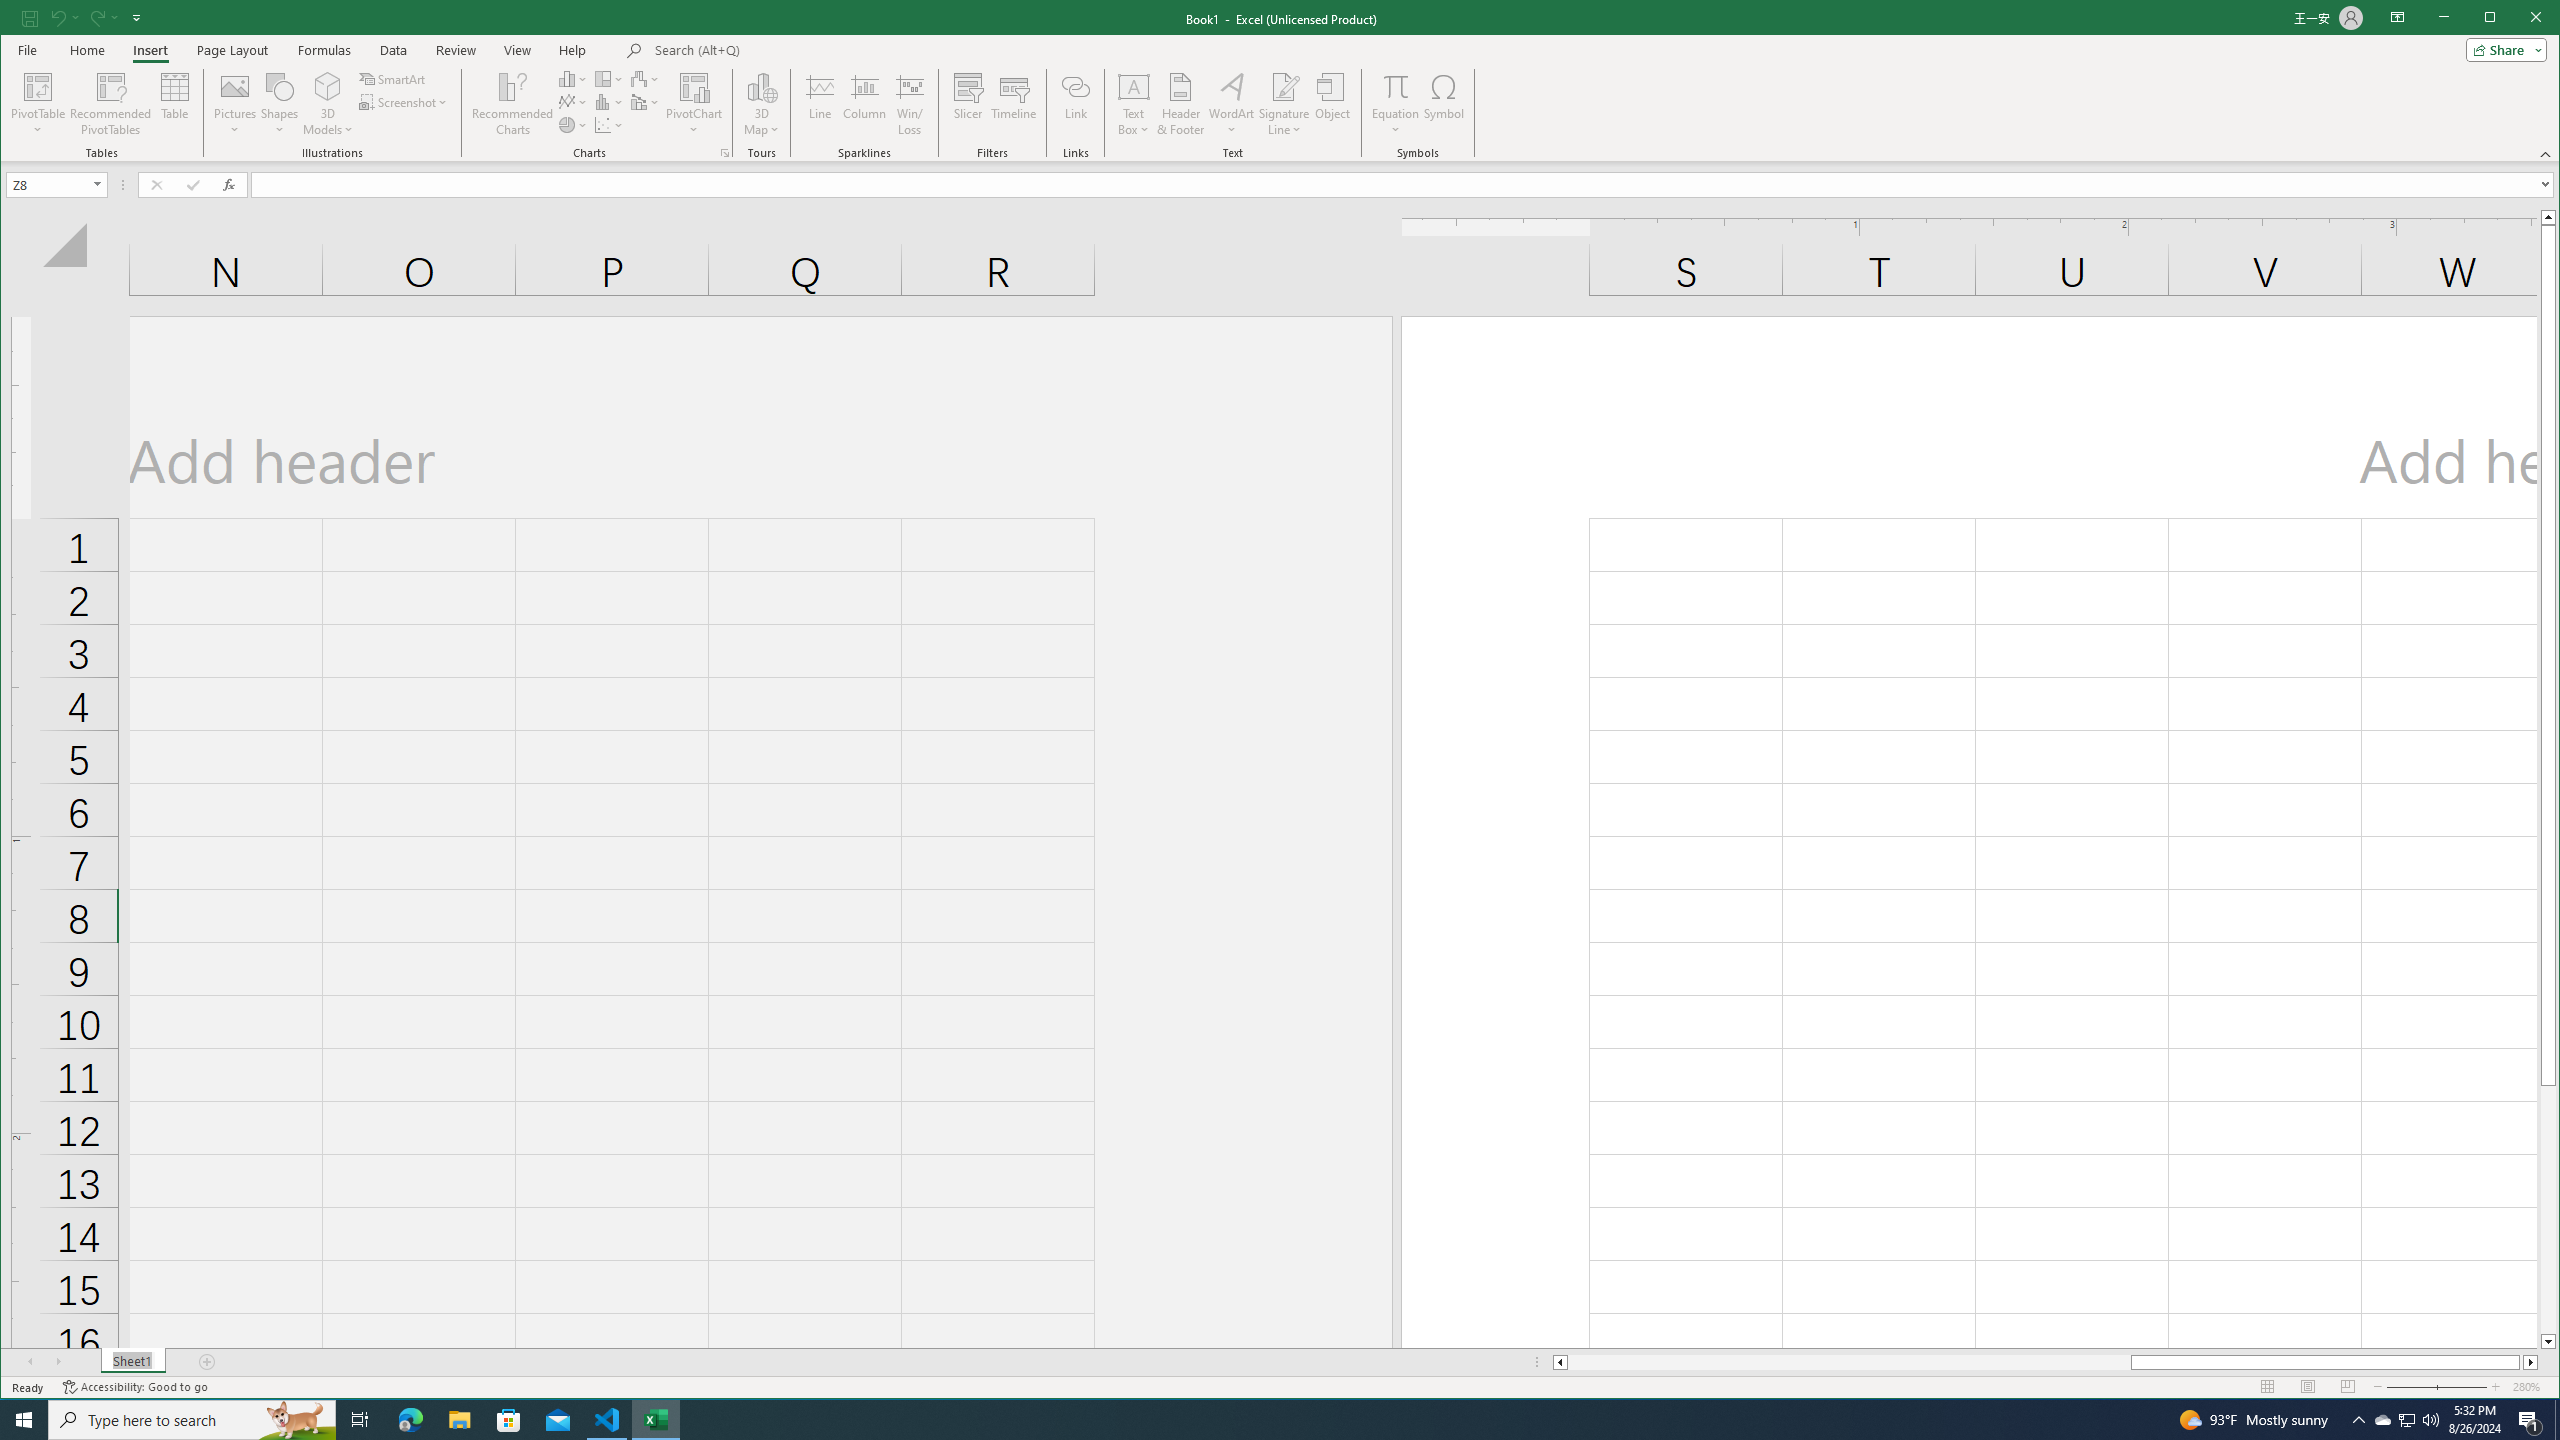 The image size is (2560, 1440). What do you see at coordinates (609, 102) in the screenshot?
I see `Insert Statistic Chart` at bounding box center [609, 102].